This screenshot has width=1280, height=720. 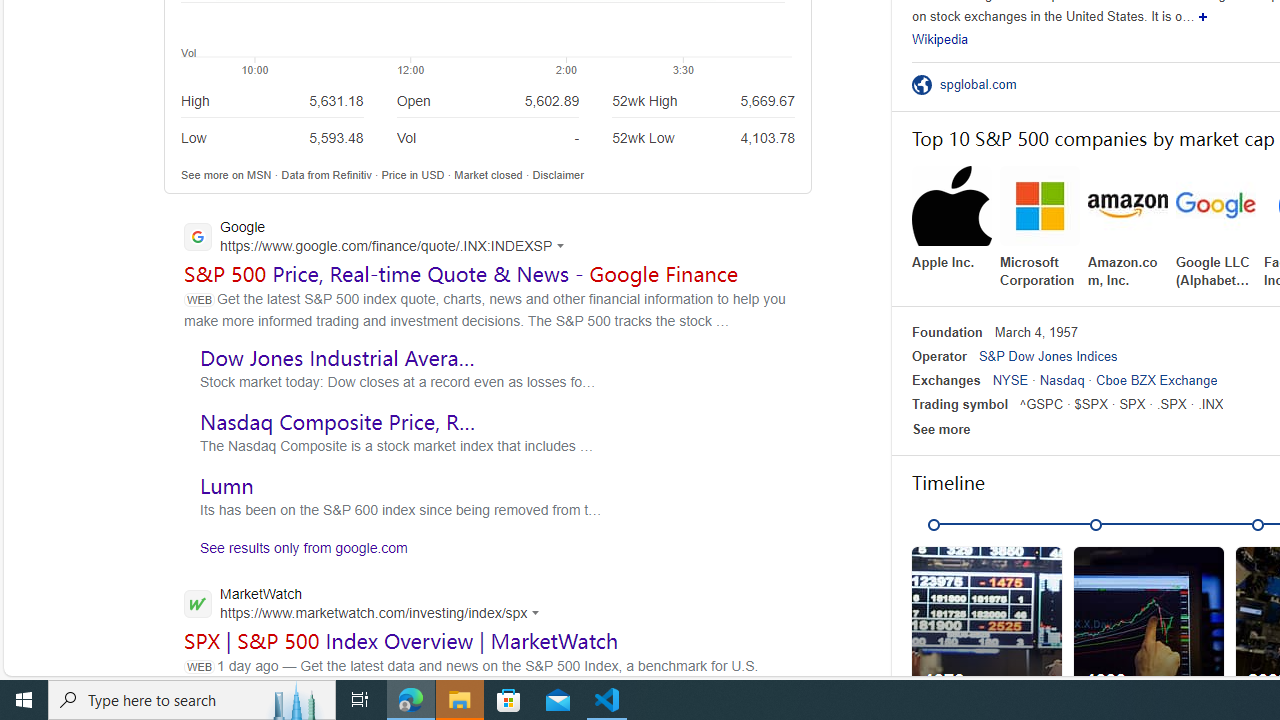 I want to click on Foundation, so click(x=947, y=332).